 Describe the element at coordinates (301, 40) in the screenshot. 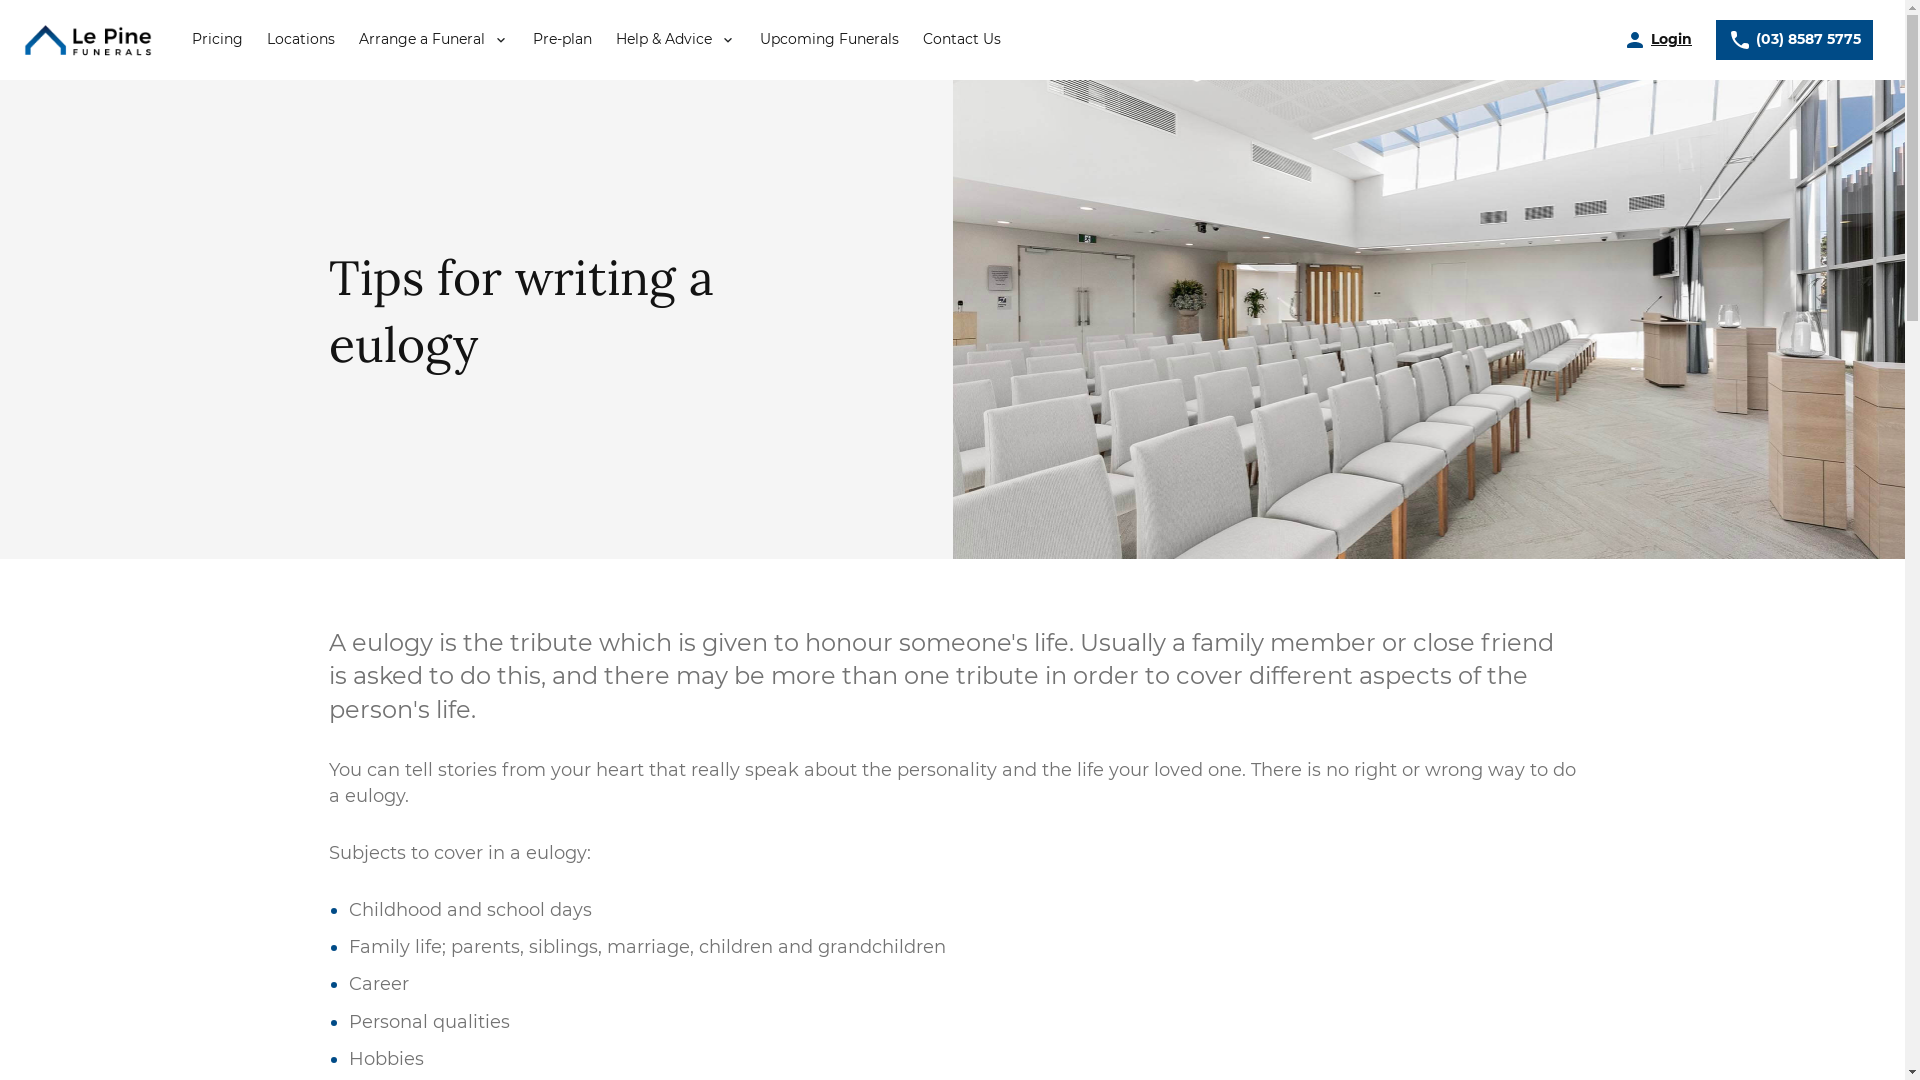

I see `Locations` at that location.